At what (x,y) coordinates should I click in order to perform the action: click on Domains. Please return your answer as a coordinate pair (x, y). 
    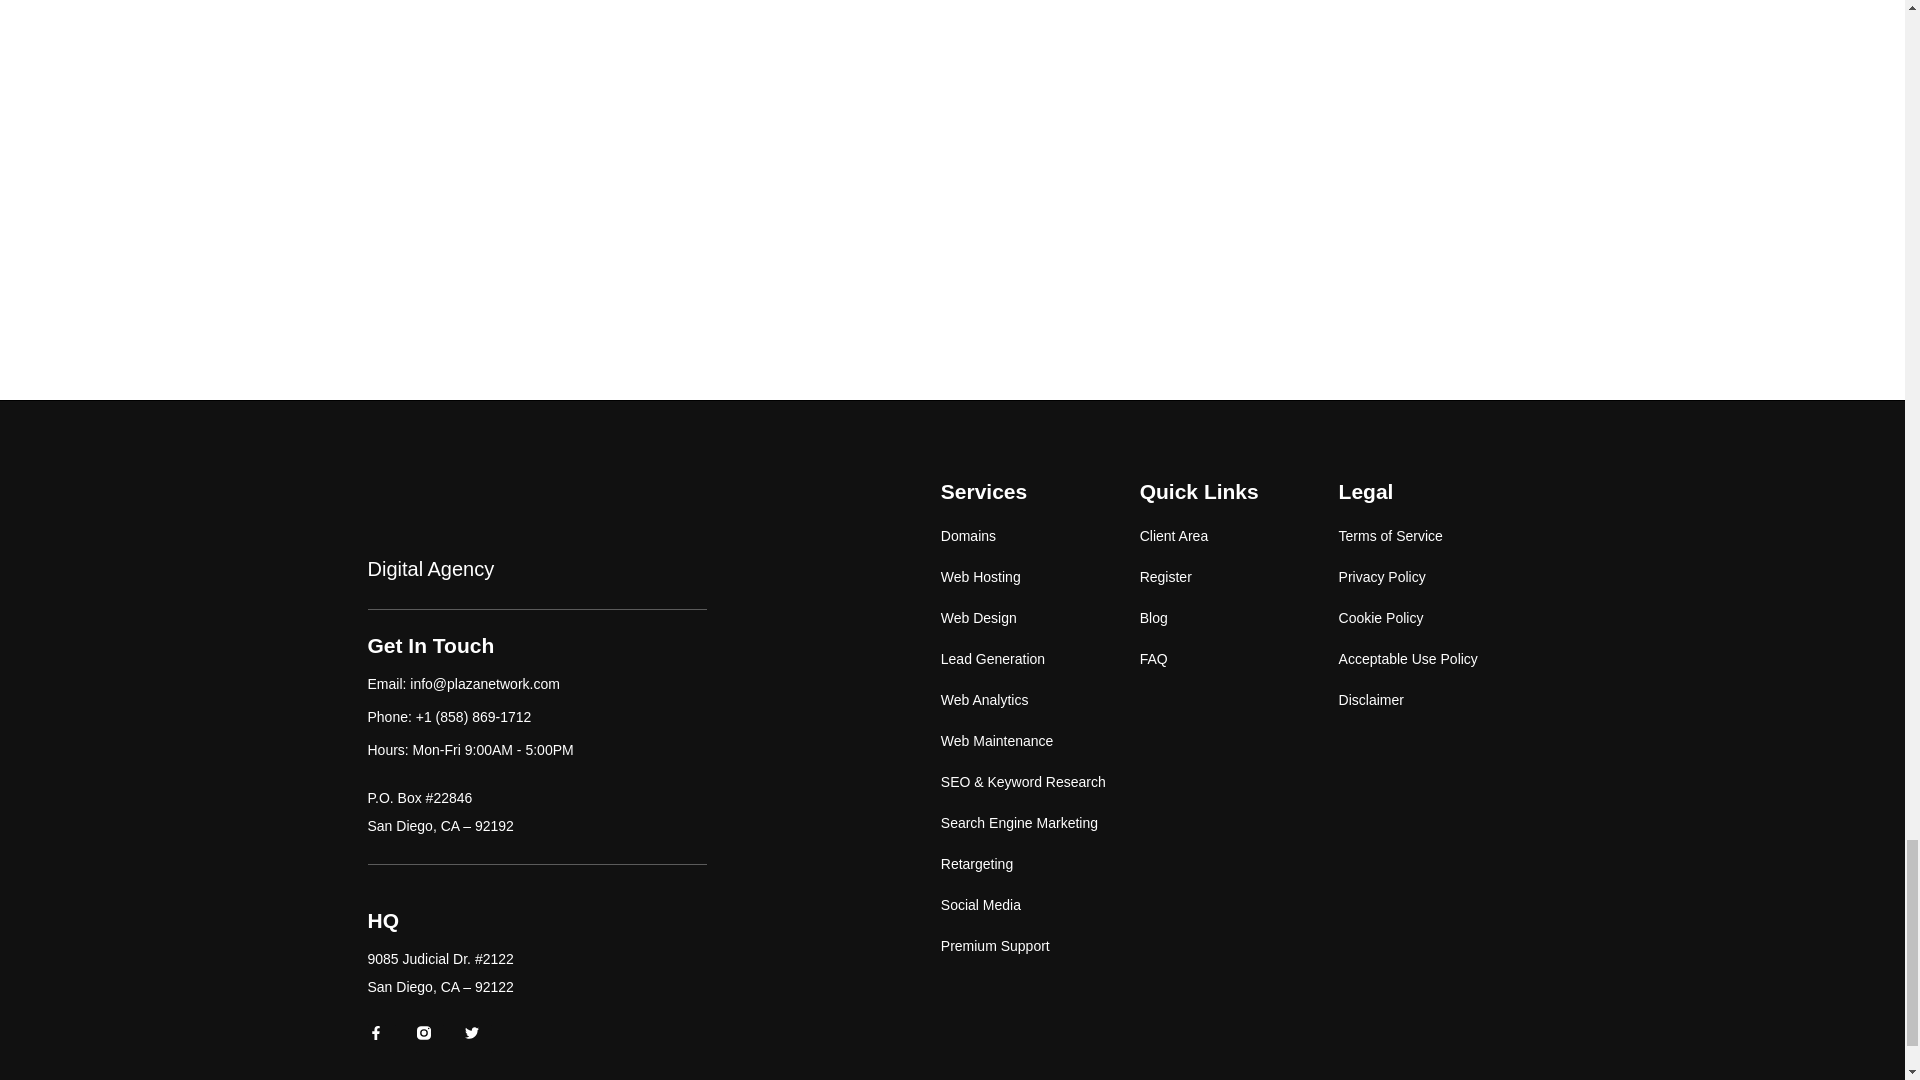
    Looking at the image, I should click on (1040, 536).